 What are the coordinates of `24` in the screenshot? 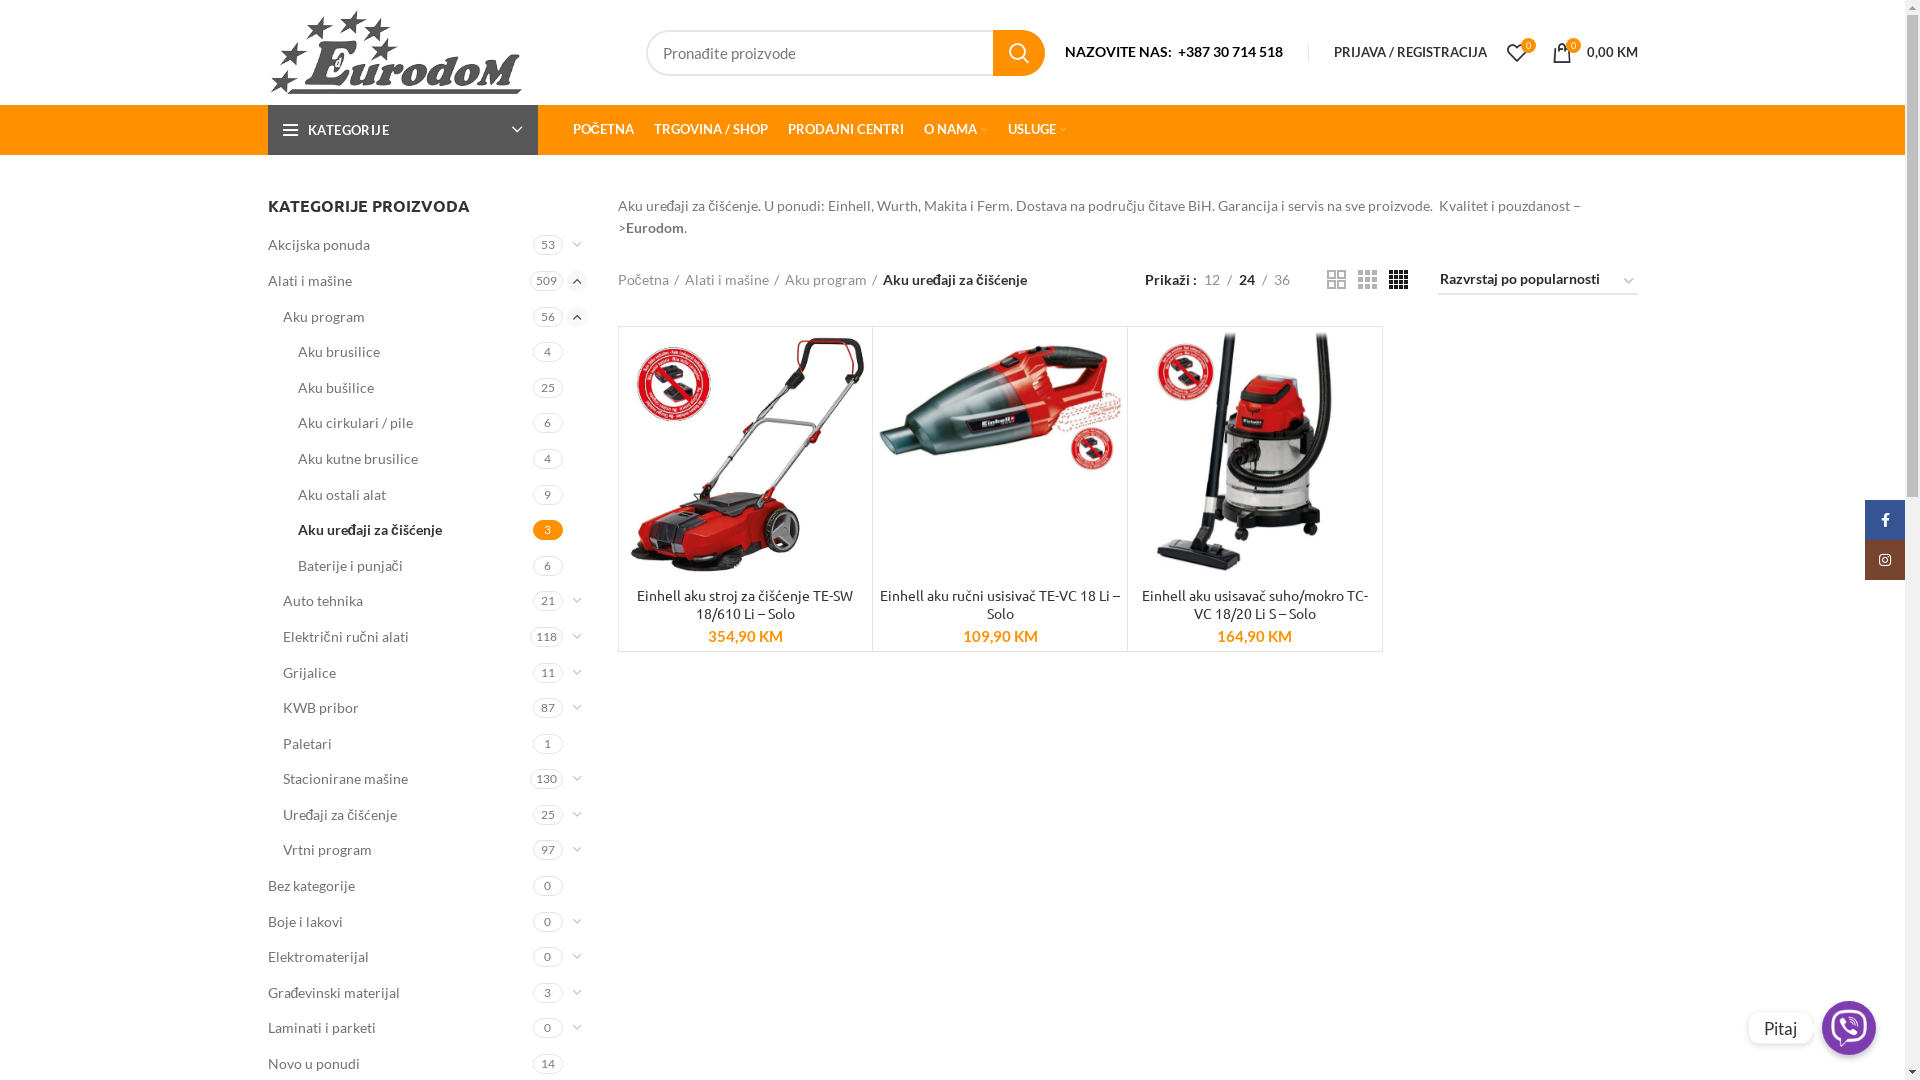 It's located at (1247, 280).